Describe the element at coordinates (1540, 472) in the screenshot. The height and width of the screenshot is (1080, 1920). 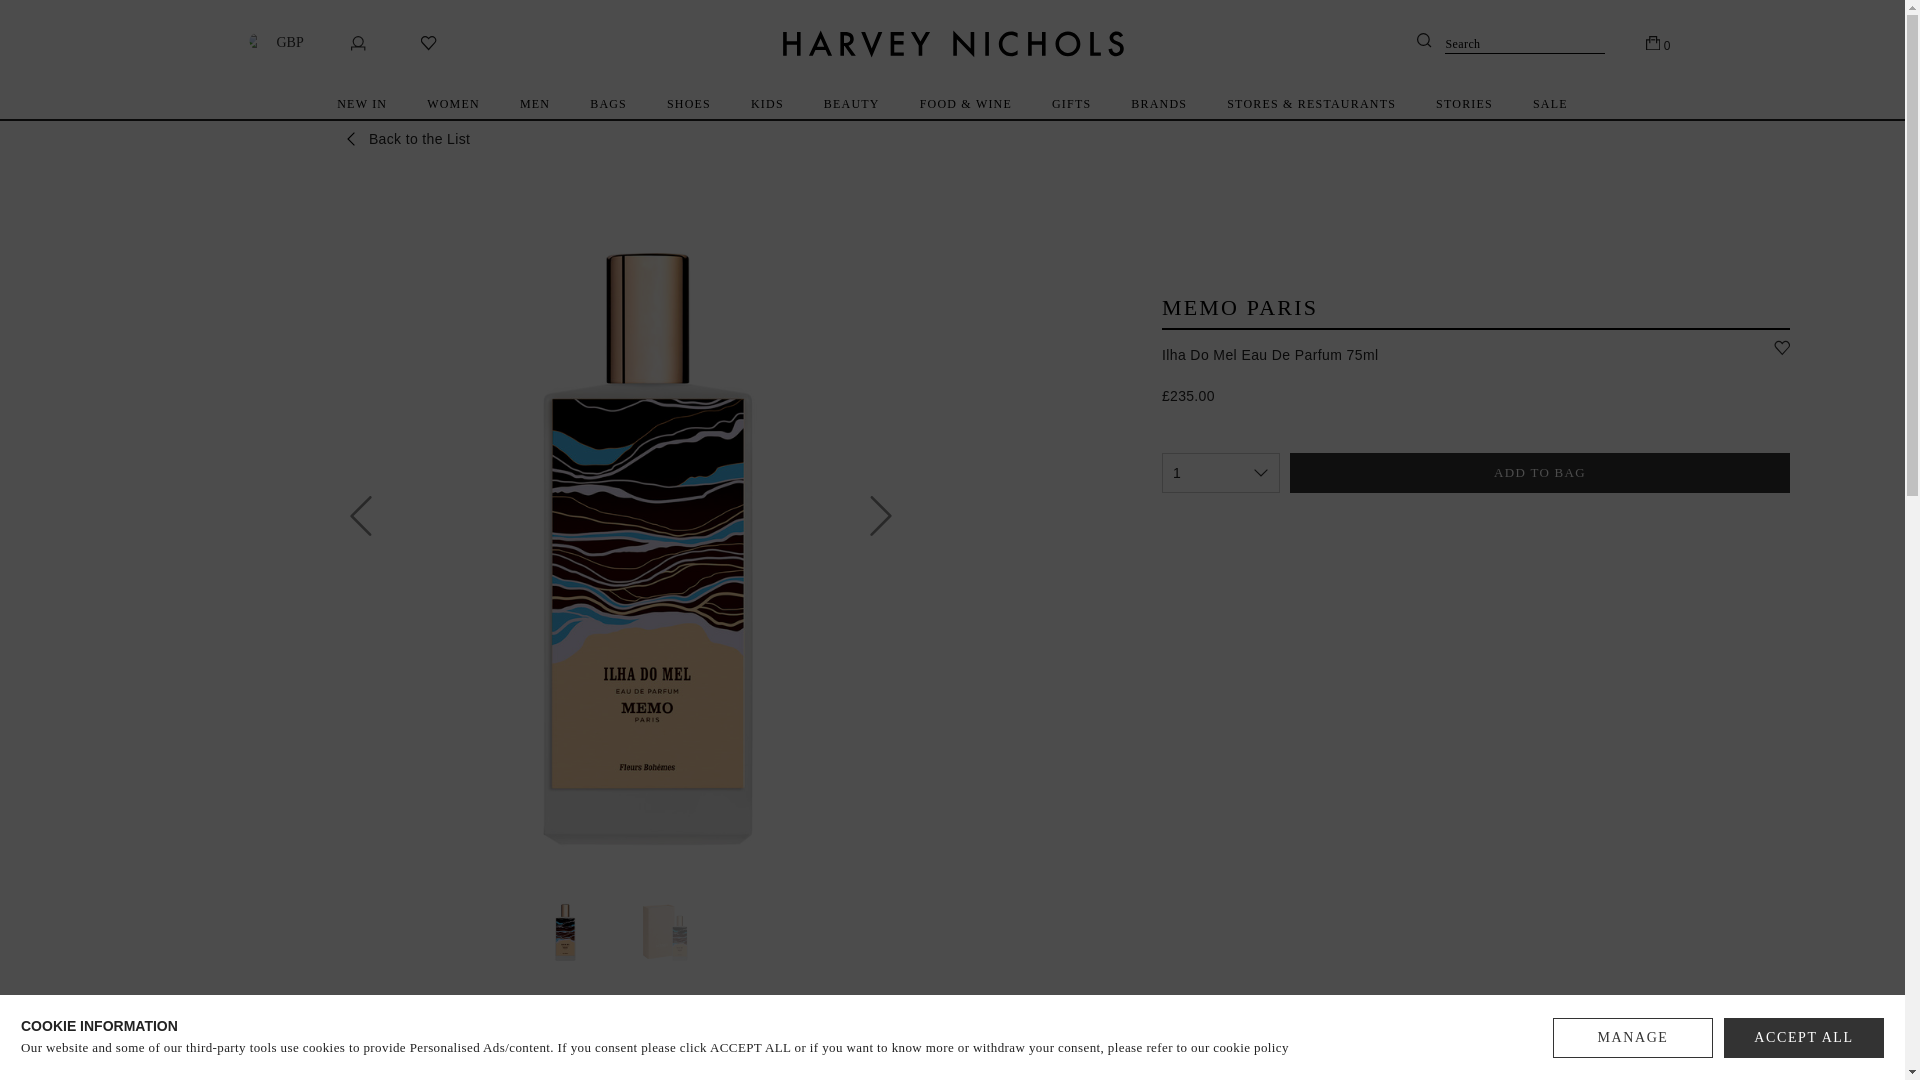
I see `Add to Bag` at that location.